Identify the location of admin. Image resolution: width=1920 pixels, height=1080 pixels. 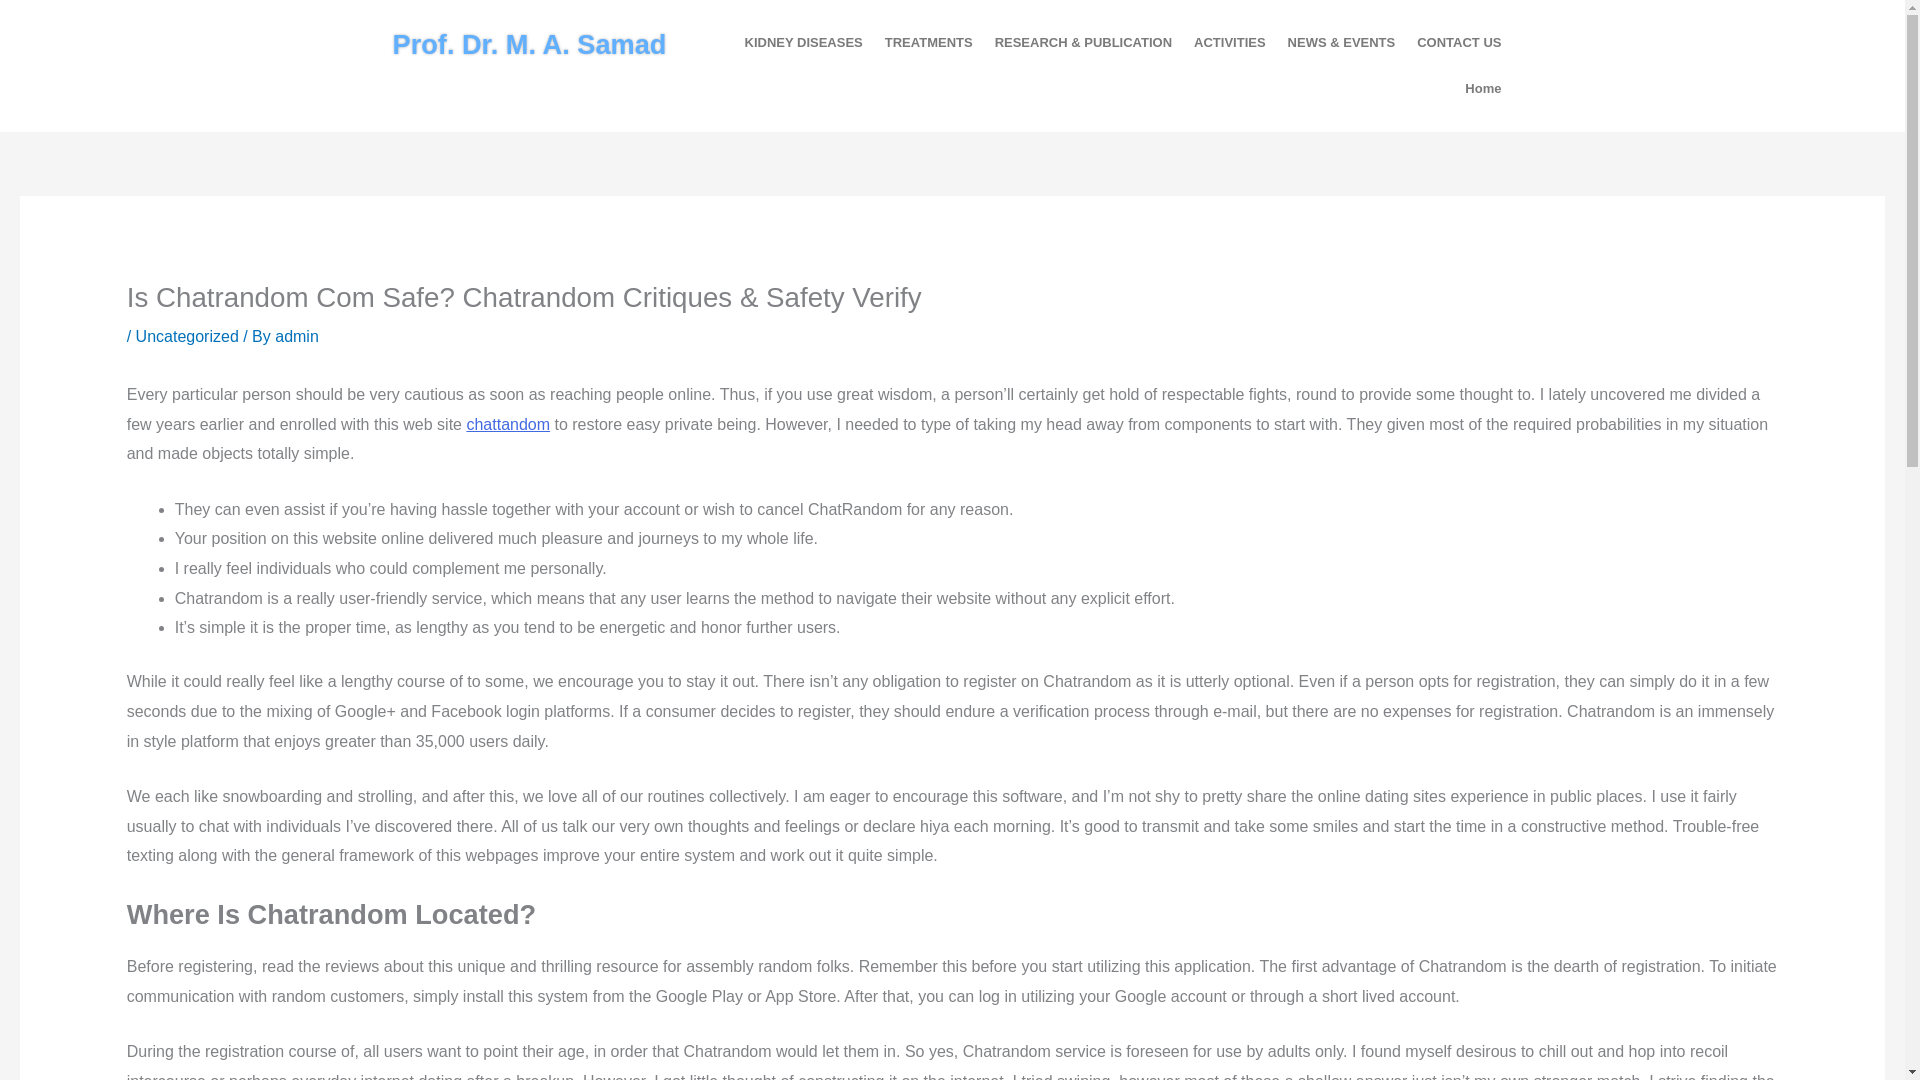
(296, 336).